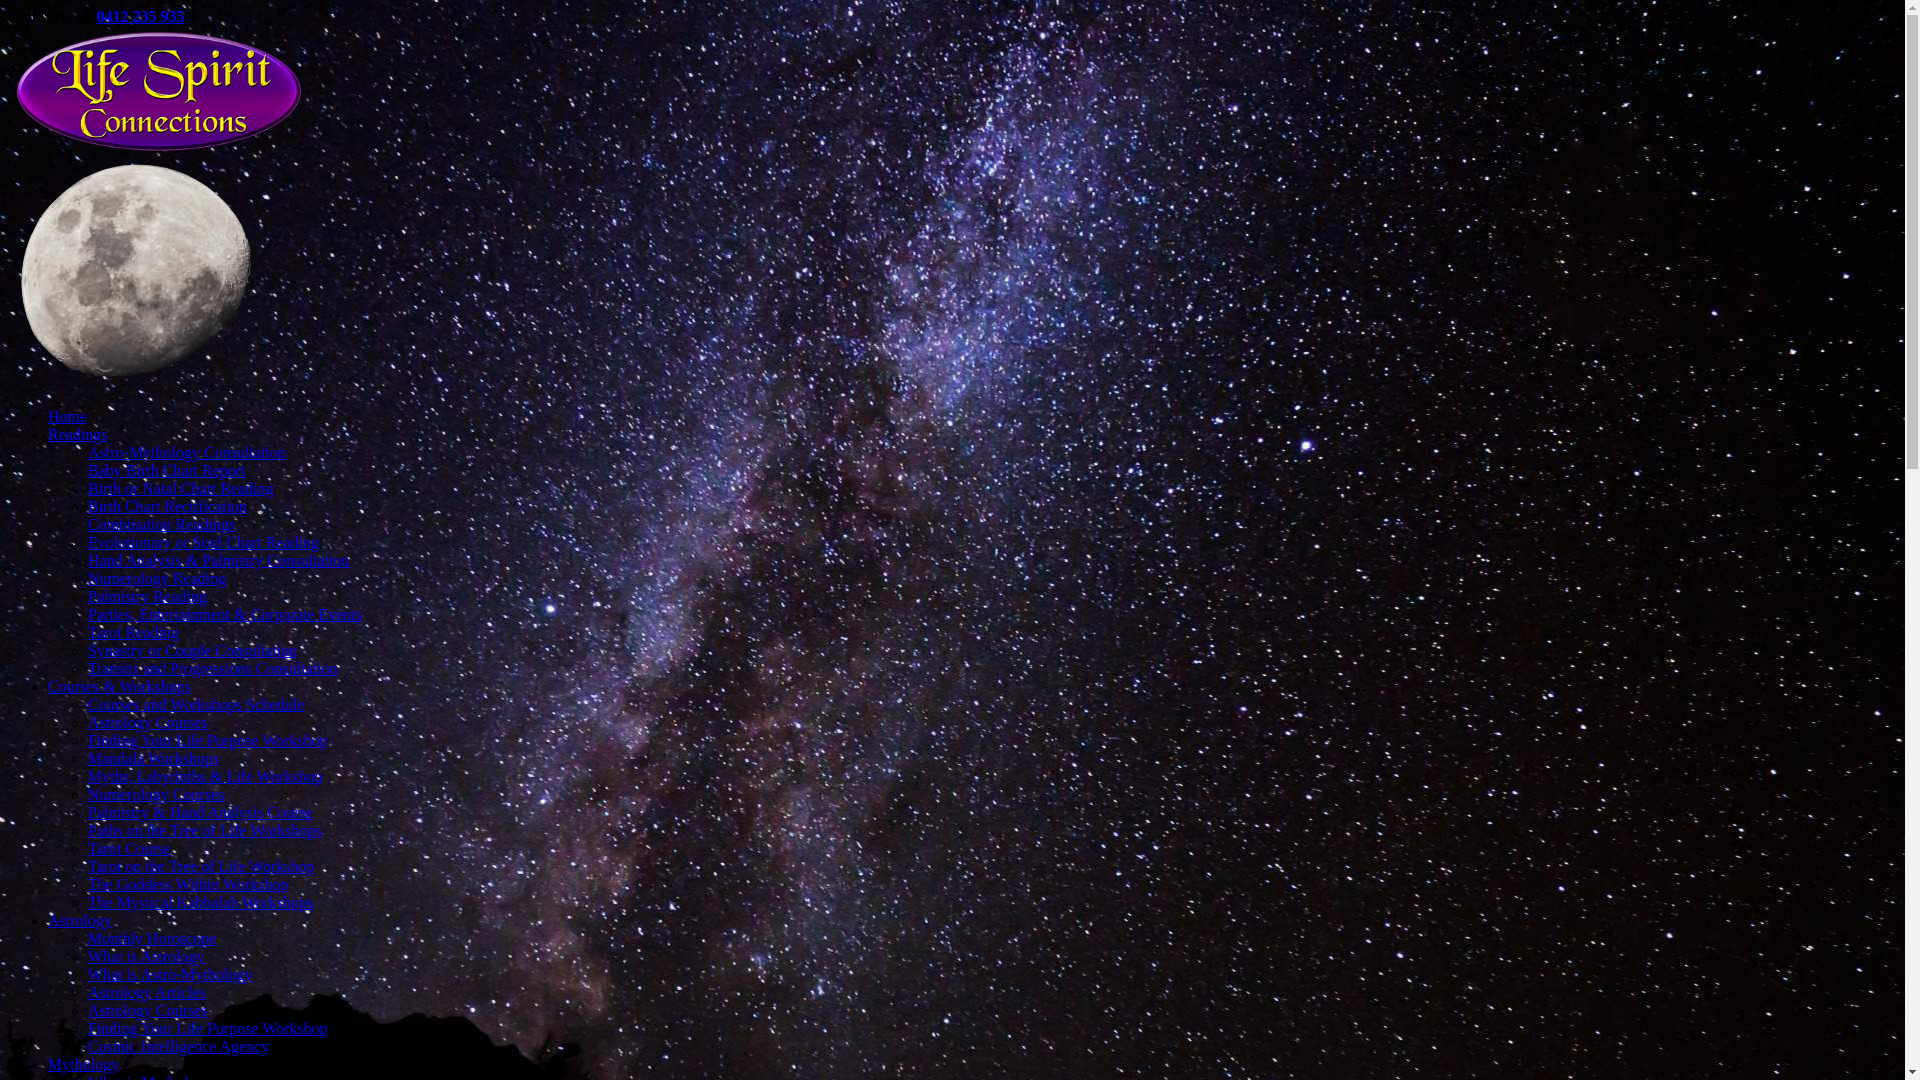 The height and width of the screenshot is (1080, 1920). What do you see at coordinates (156, 794) in the screenshot?
I see `Numerology Courses` at bounding box center [156, 794].